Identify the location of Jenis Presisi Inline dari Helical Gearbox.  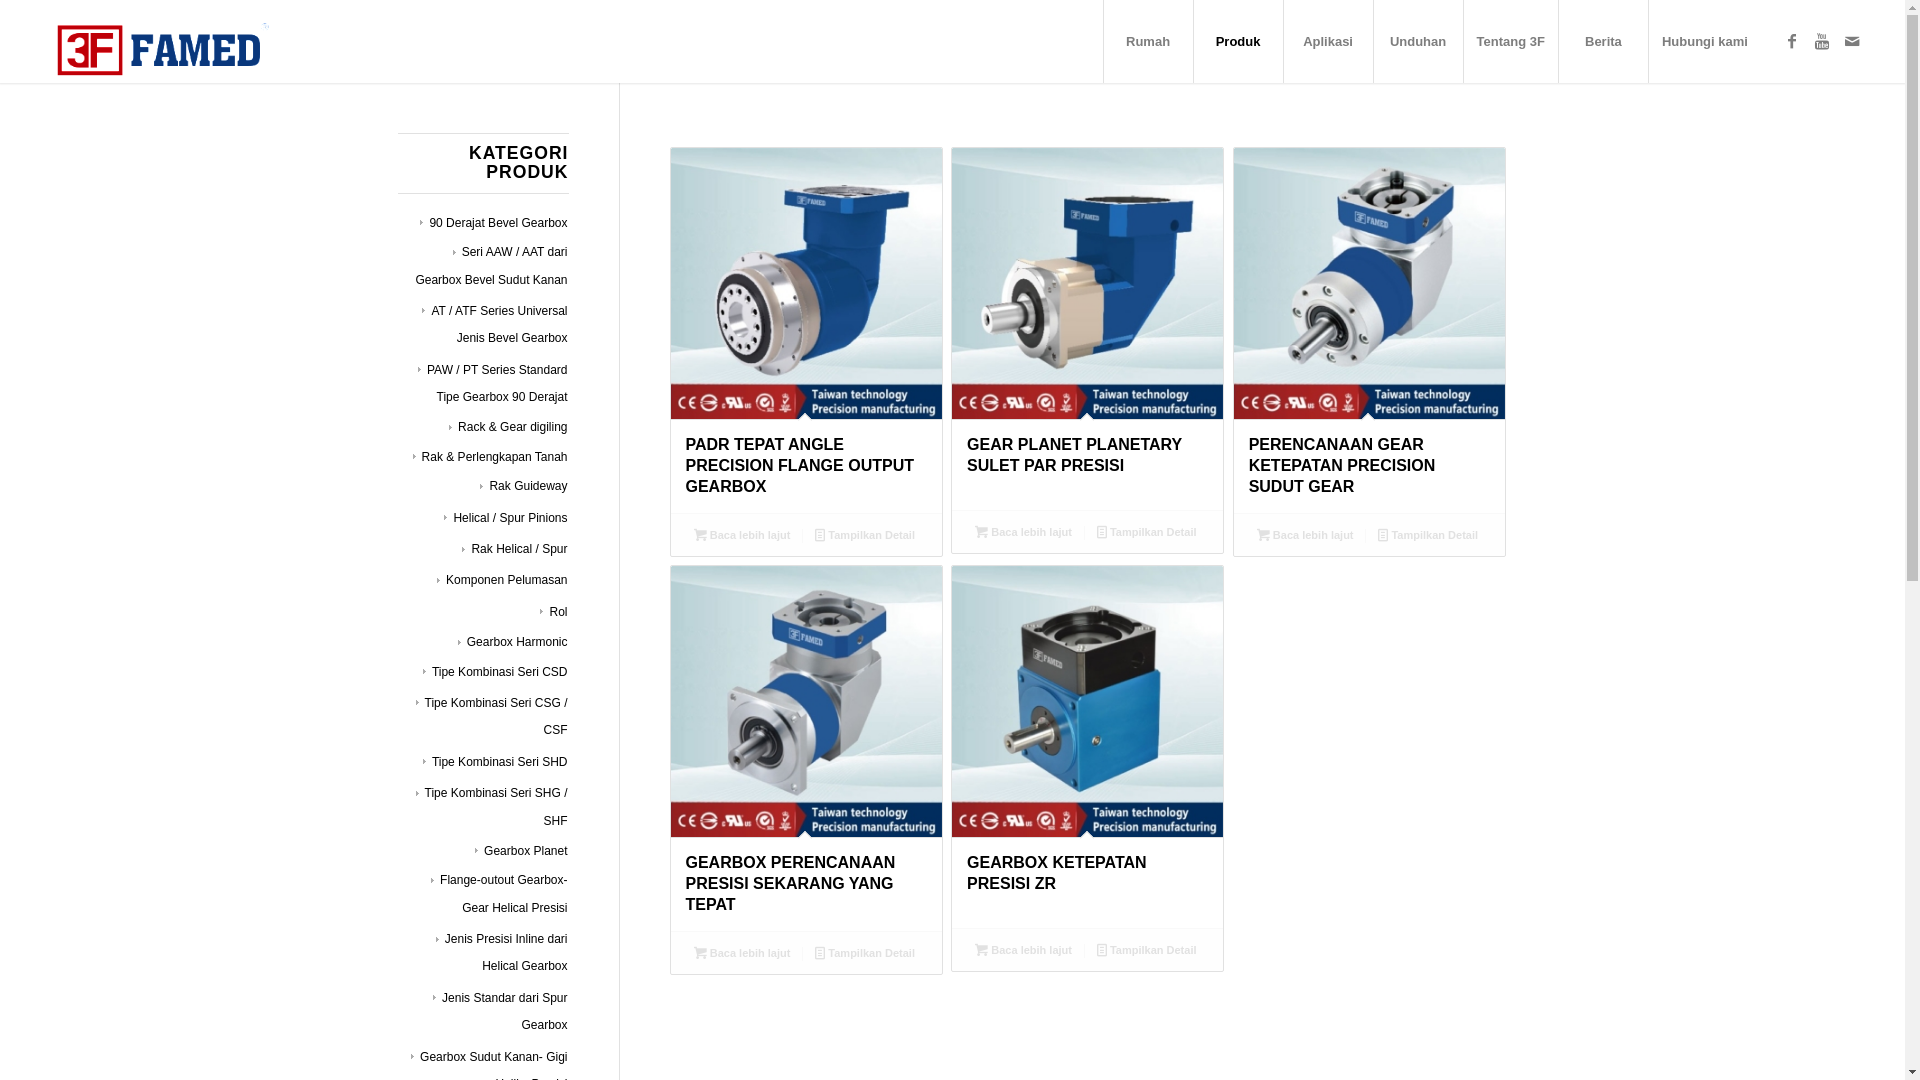
(502, 952).